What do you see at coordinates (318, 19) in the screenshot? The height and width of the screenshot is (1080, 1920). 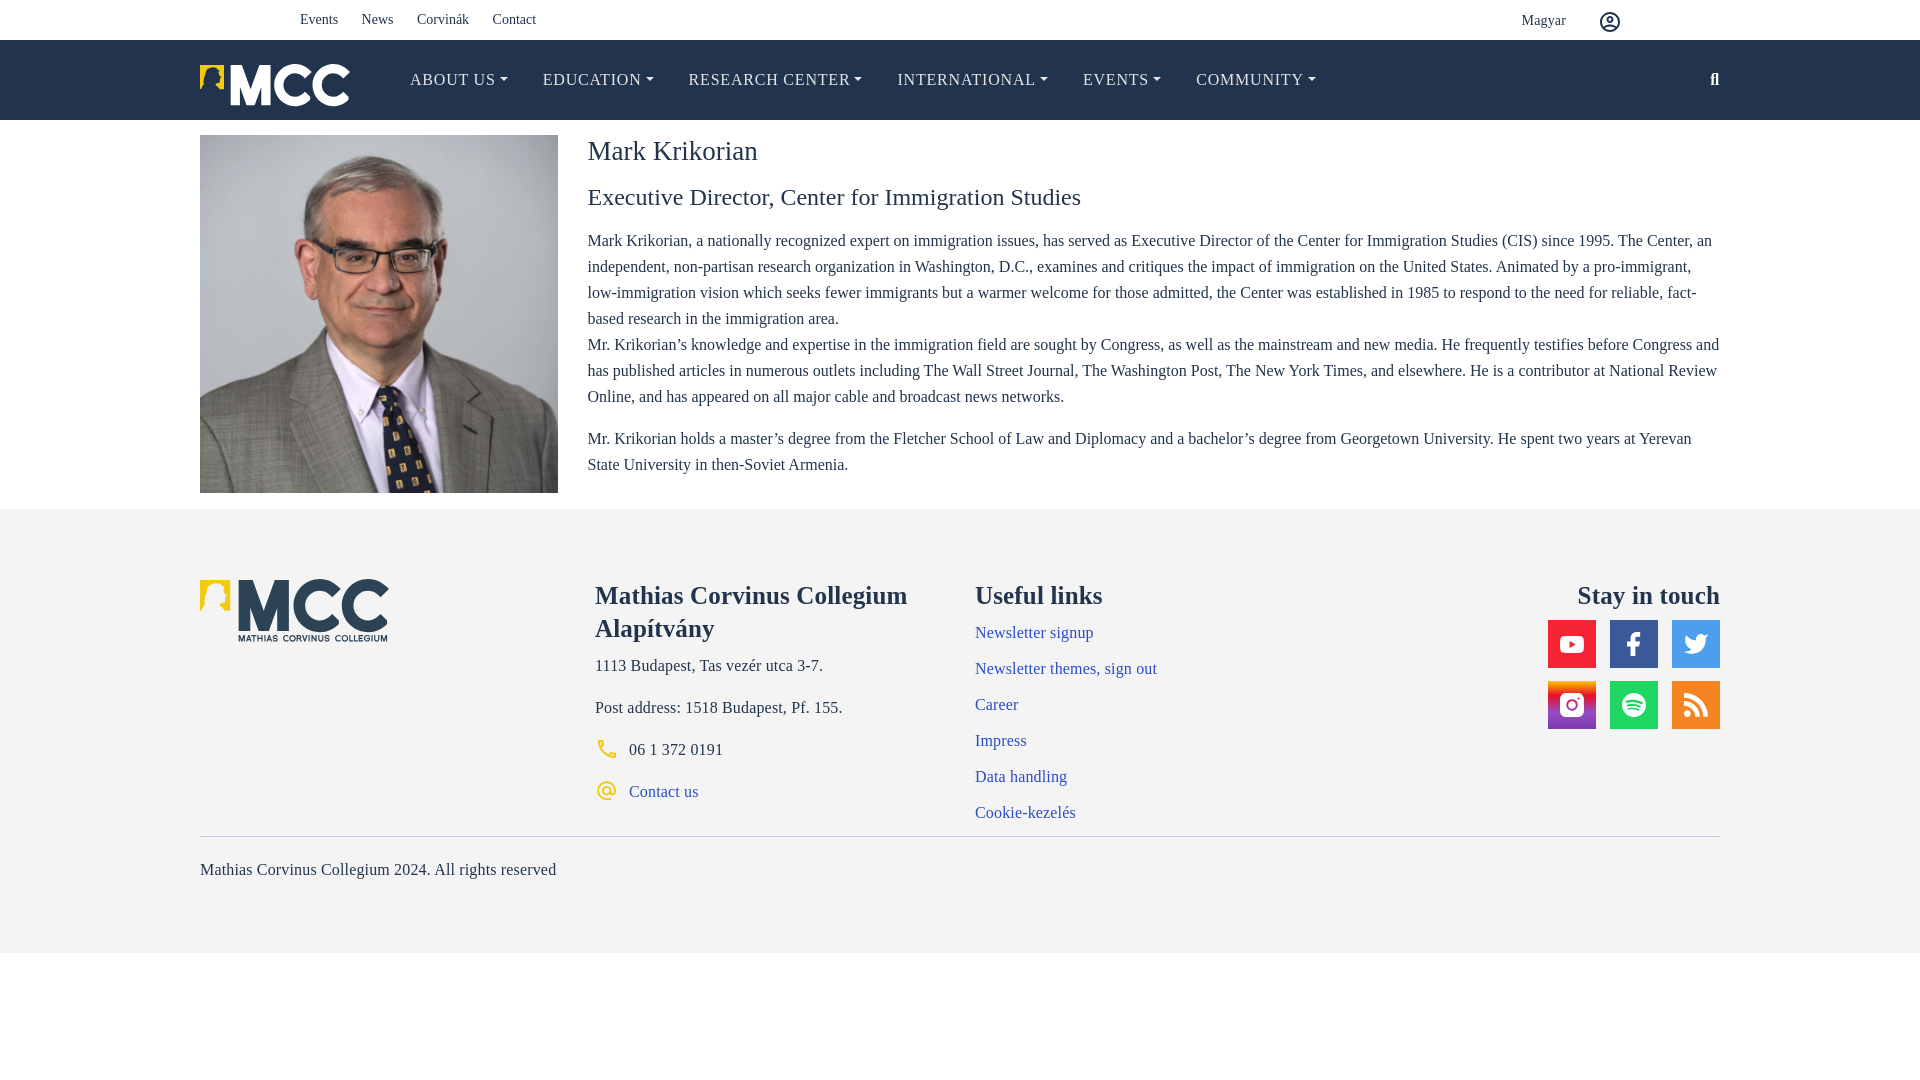 I see `Events` at bounding box center [318, 19].